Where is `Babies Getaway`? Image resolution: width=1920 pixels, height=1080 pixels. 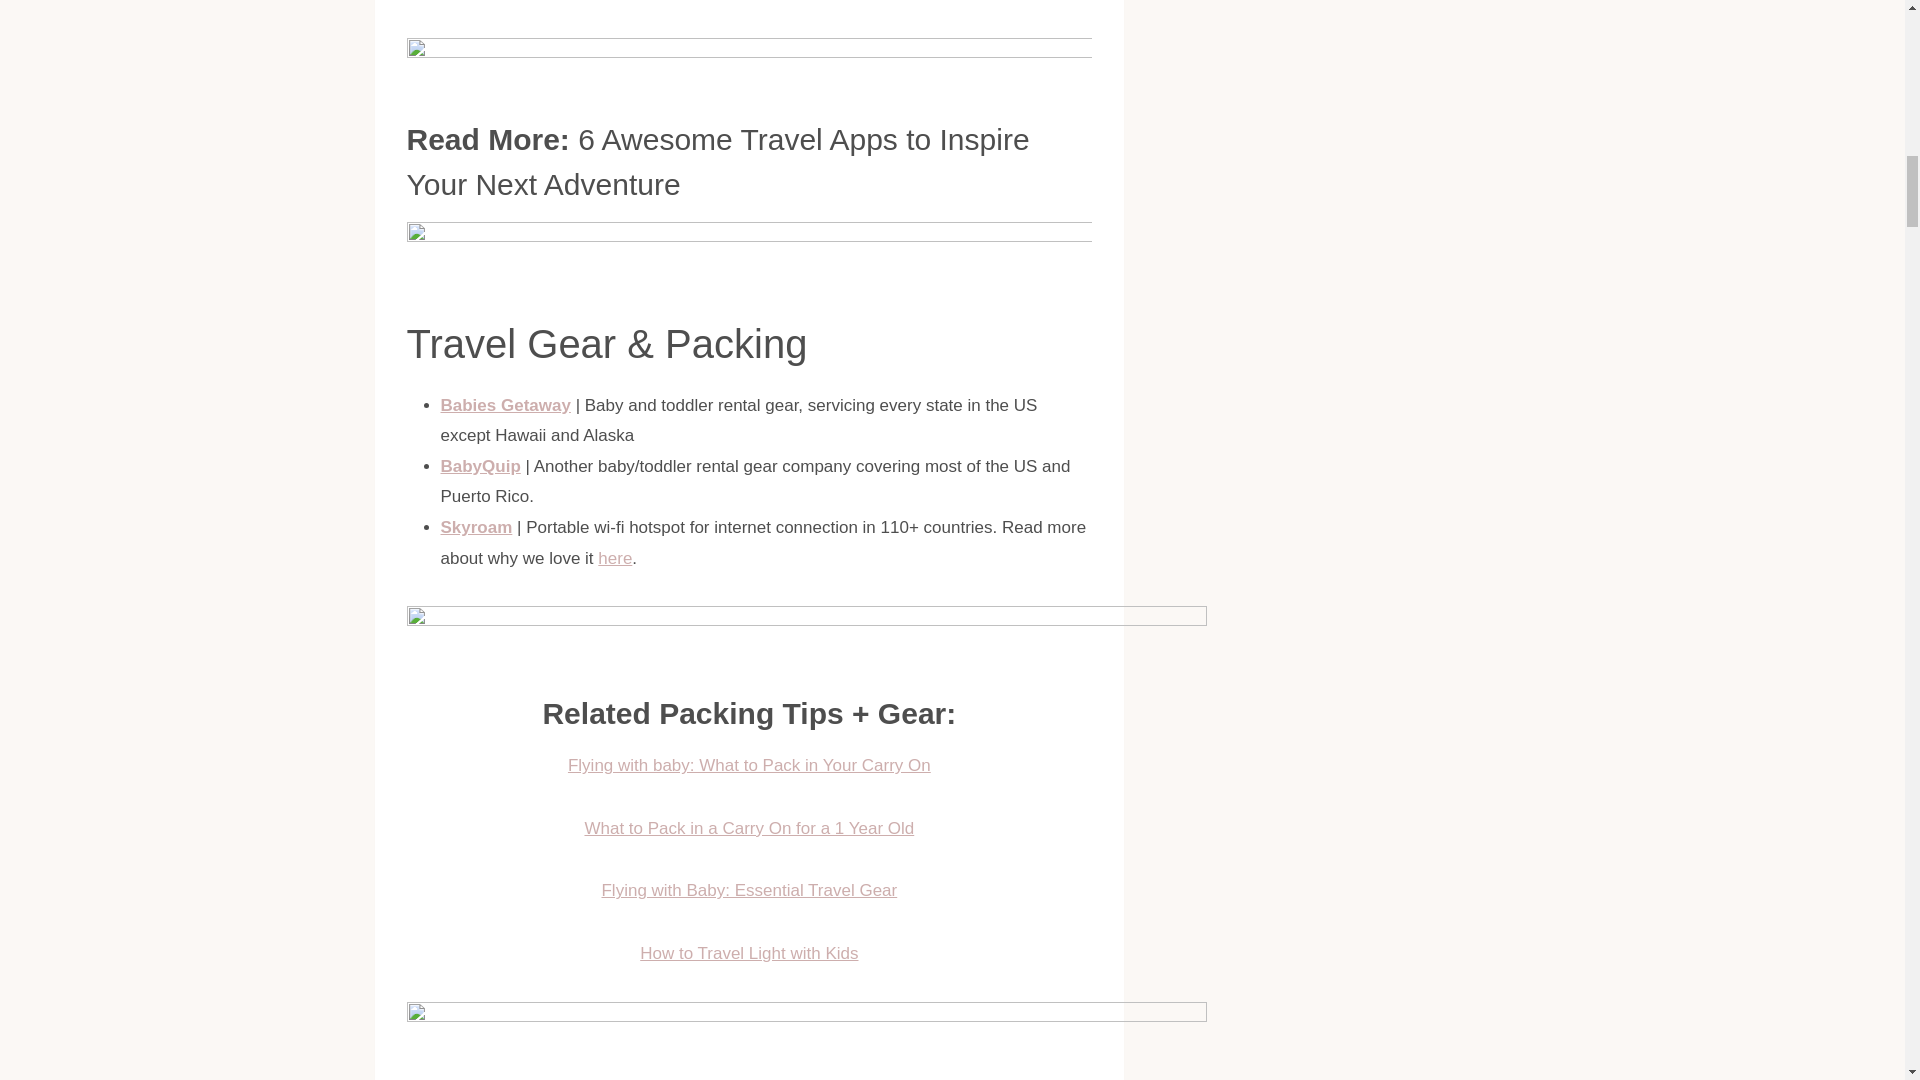 Babies Getaway is located at coordinates (504, 405).